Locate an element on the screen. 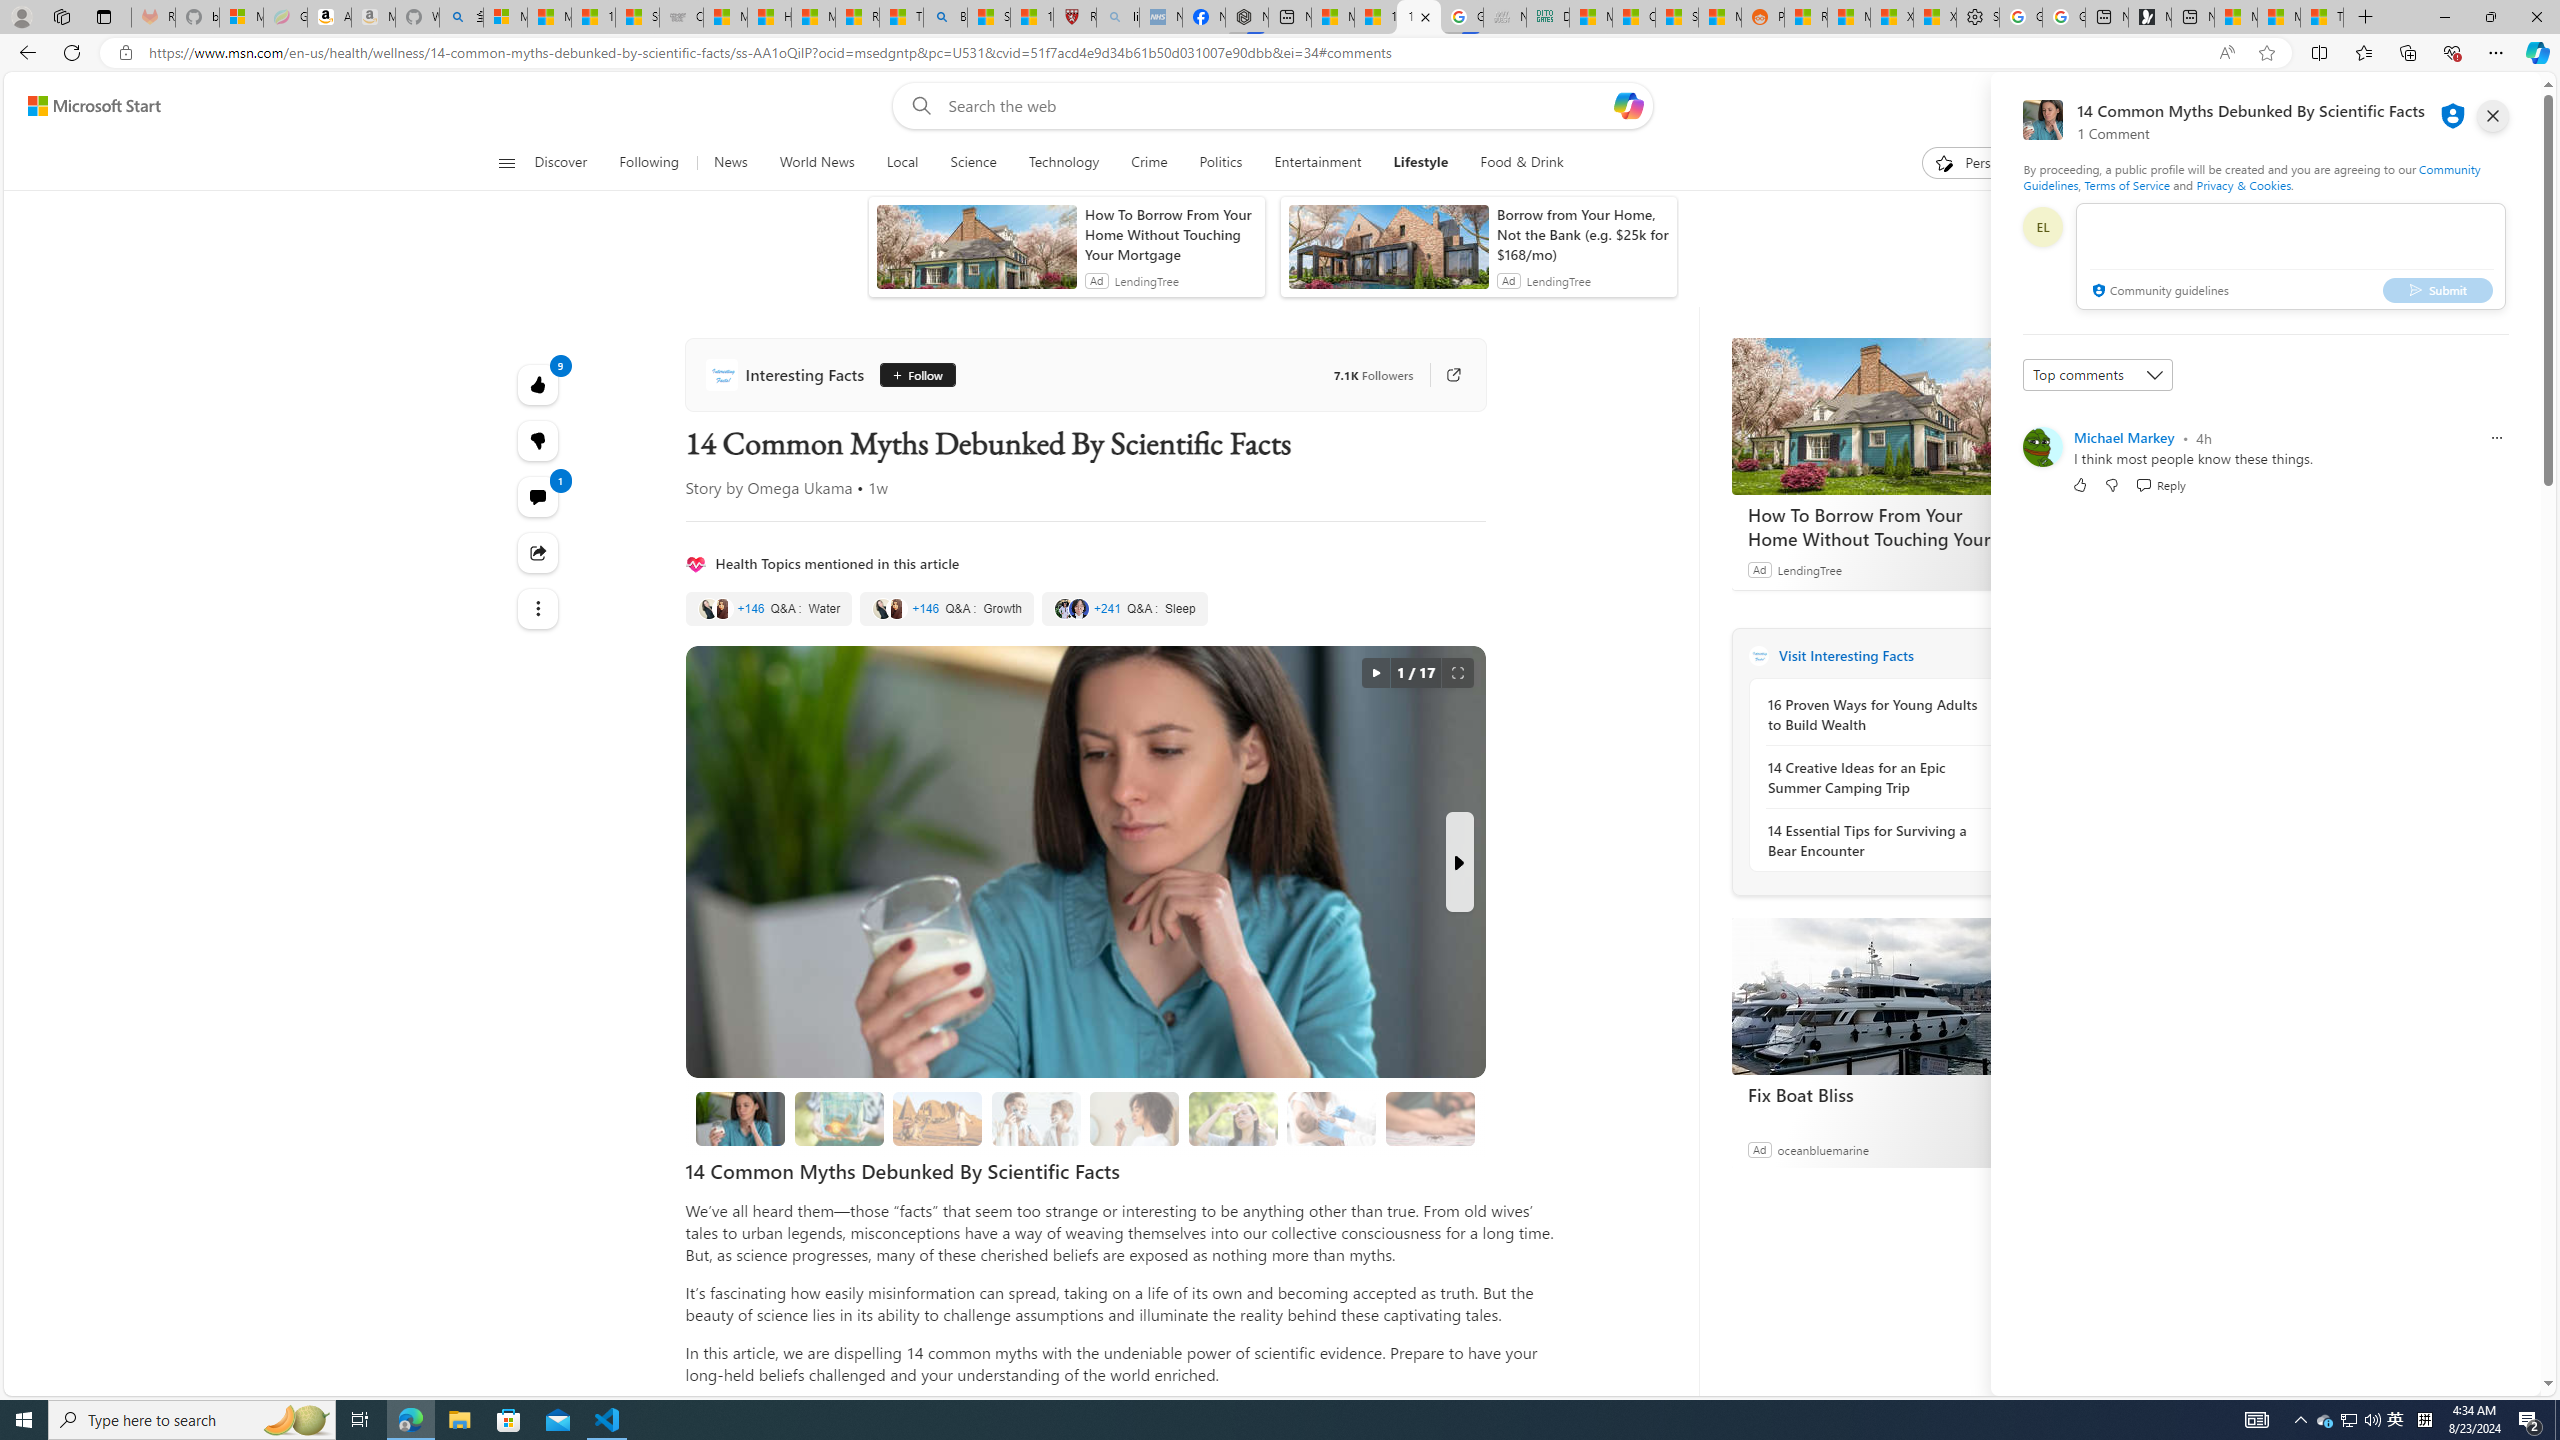 The width and height of the screenshot is (2560, 1440). Class: button-glyph is located at coordinates (506, 163).